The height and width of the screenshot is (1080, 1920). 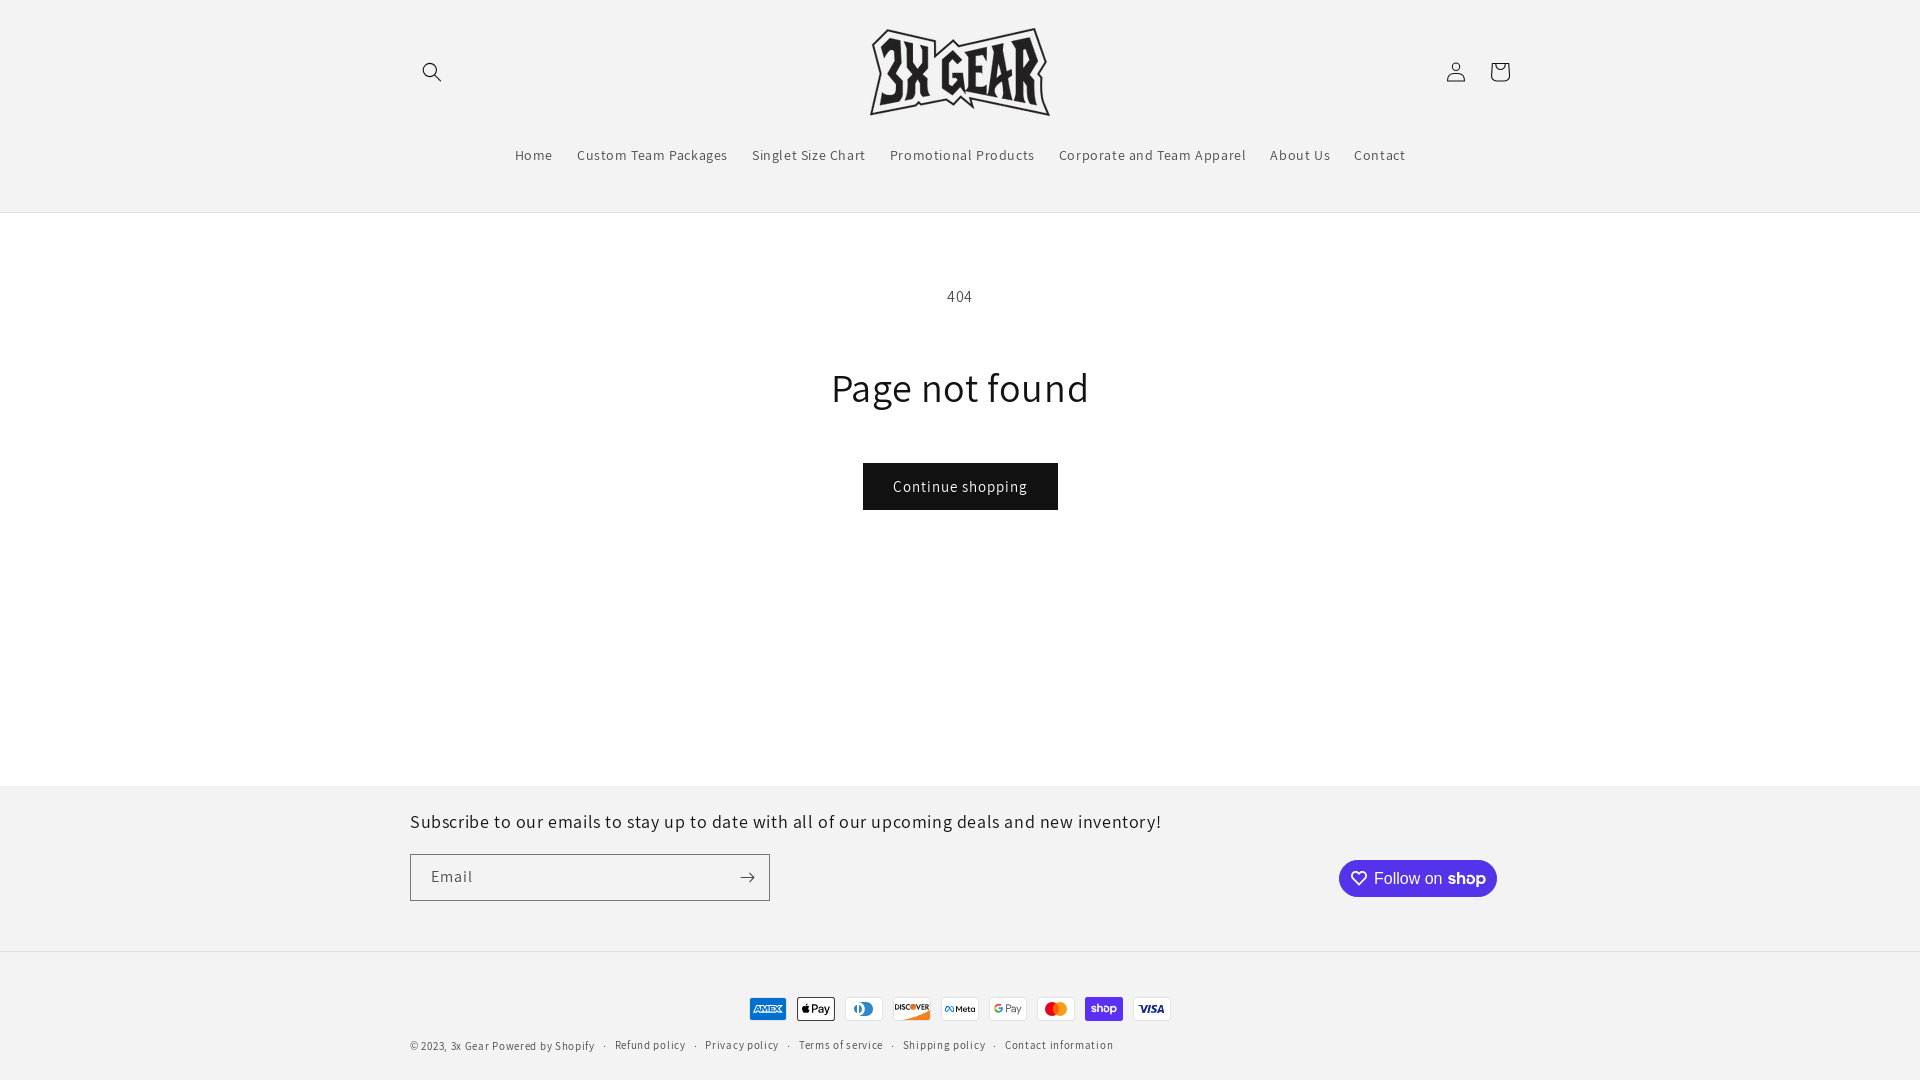 I want to click on Terms of service, so click(x=841, y=1046).